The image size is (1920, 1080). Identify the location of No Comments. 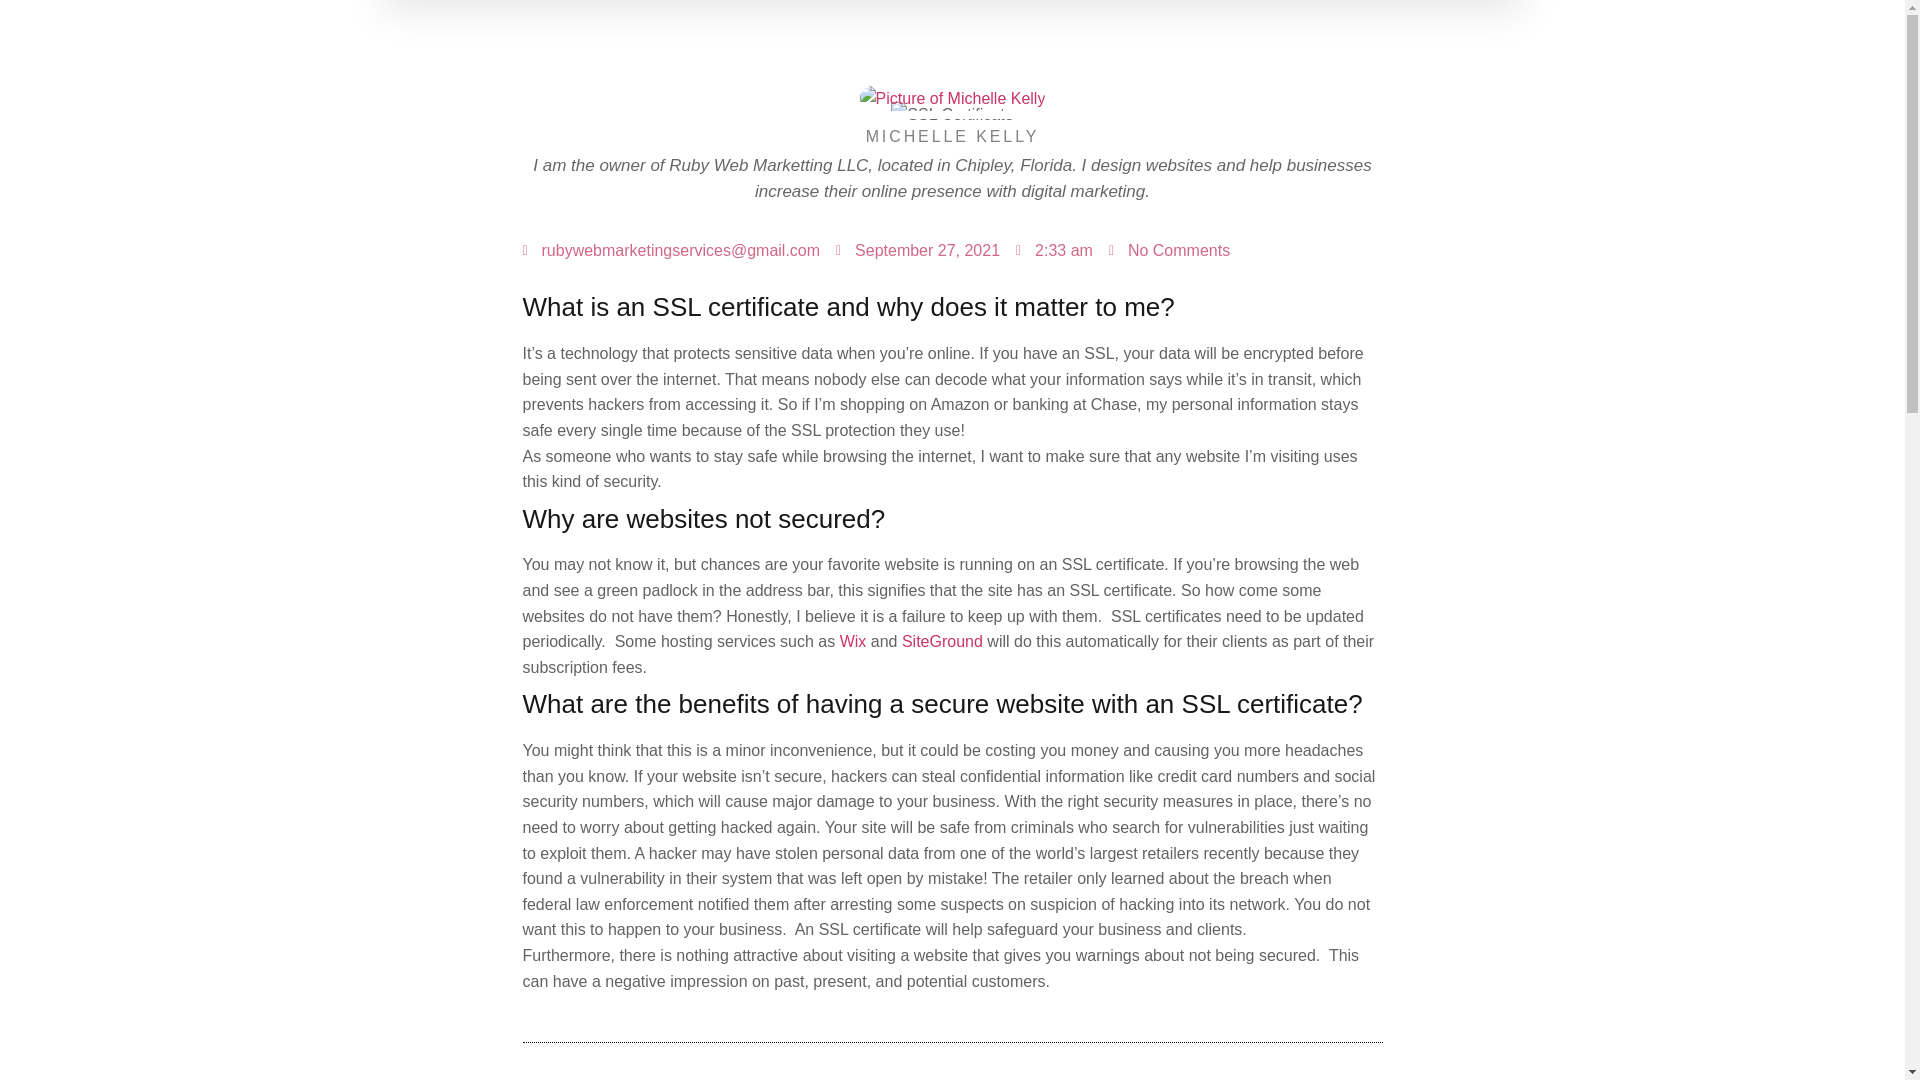
(1170, 250).